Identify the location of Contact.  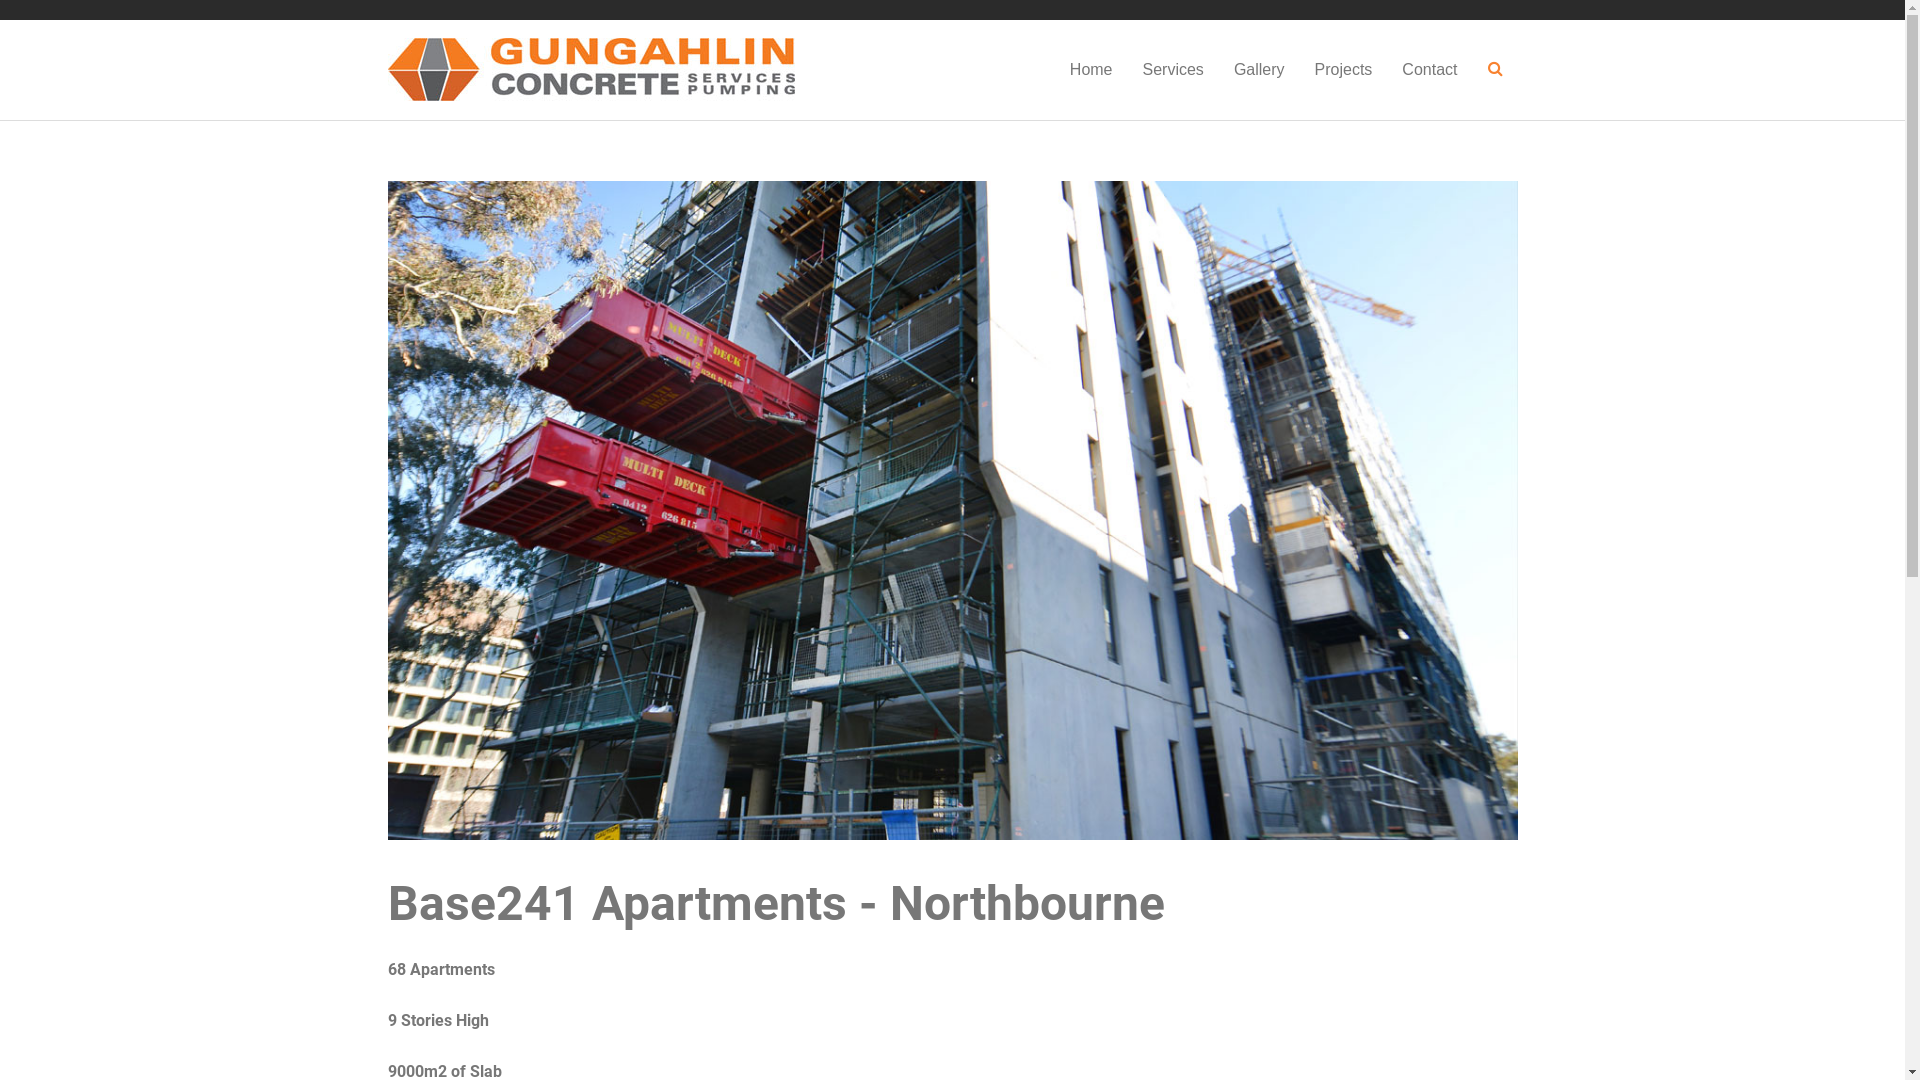
(1430, 70).